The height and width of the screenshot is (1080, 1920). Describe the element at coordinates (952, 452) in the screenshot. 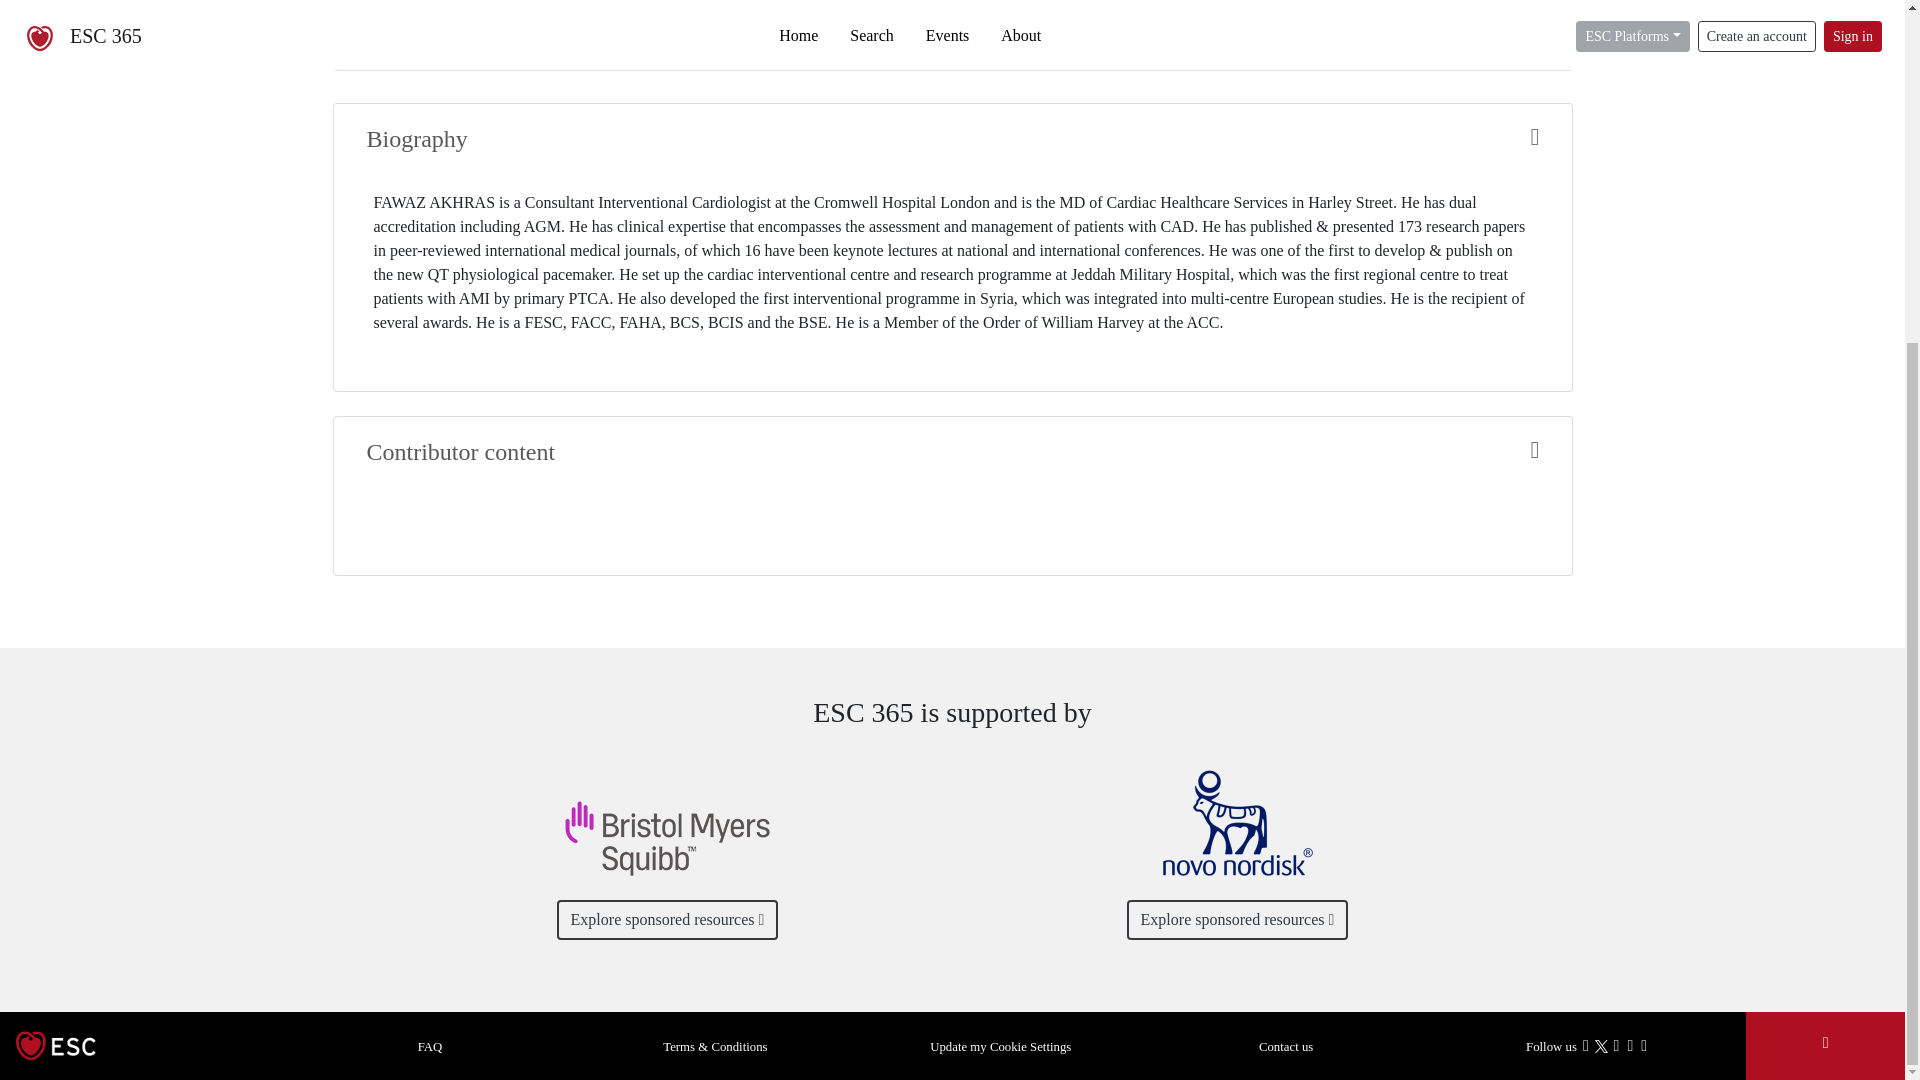

I see `Contributor content` at that location.